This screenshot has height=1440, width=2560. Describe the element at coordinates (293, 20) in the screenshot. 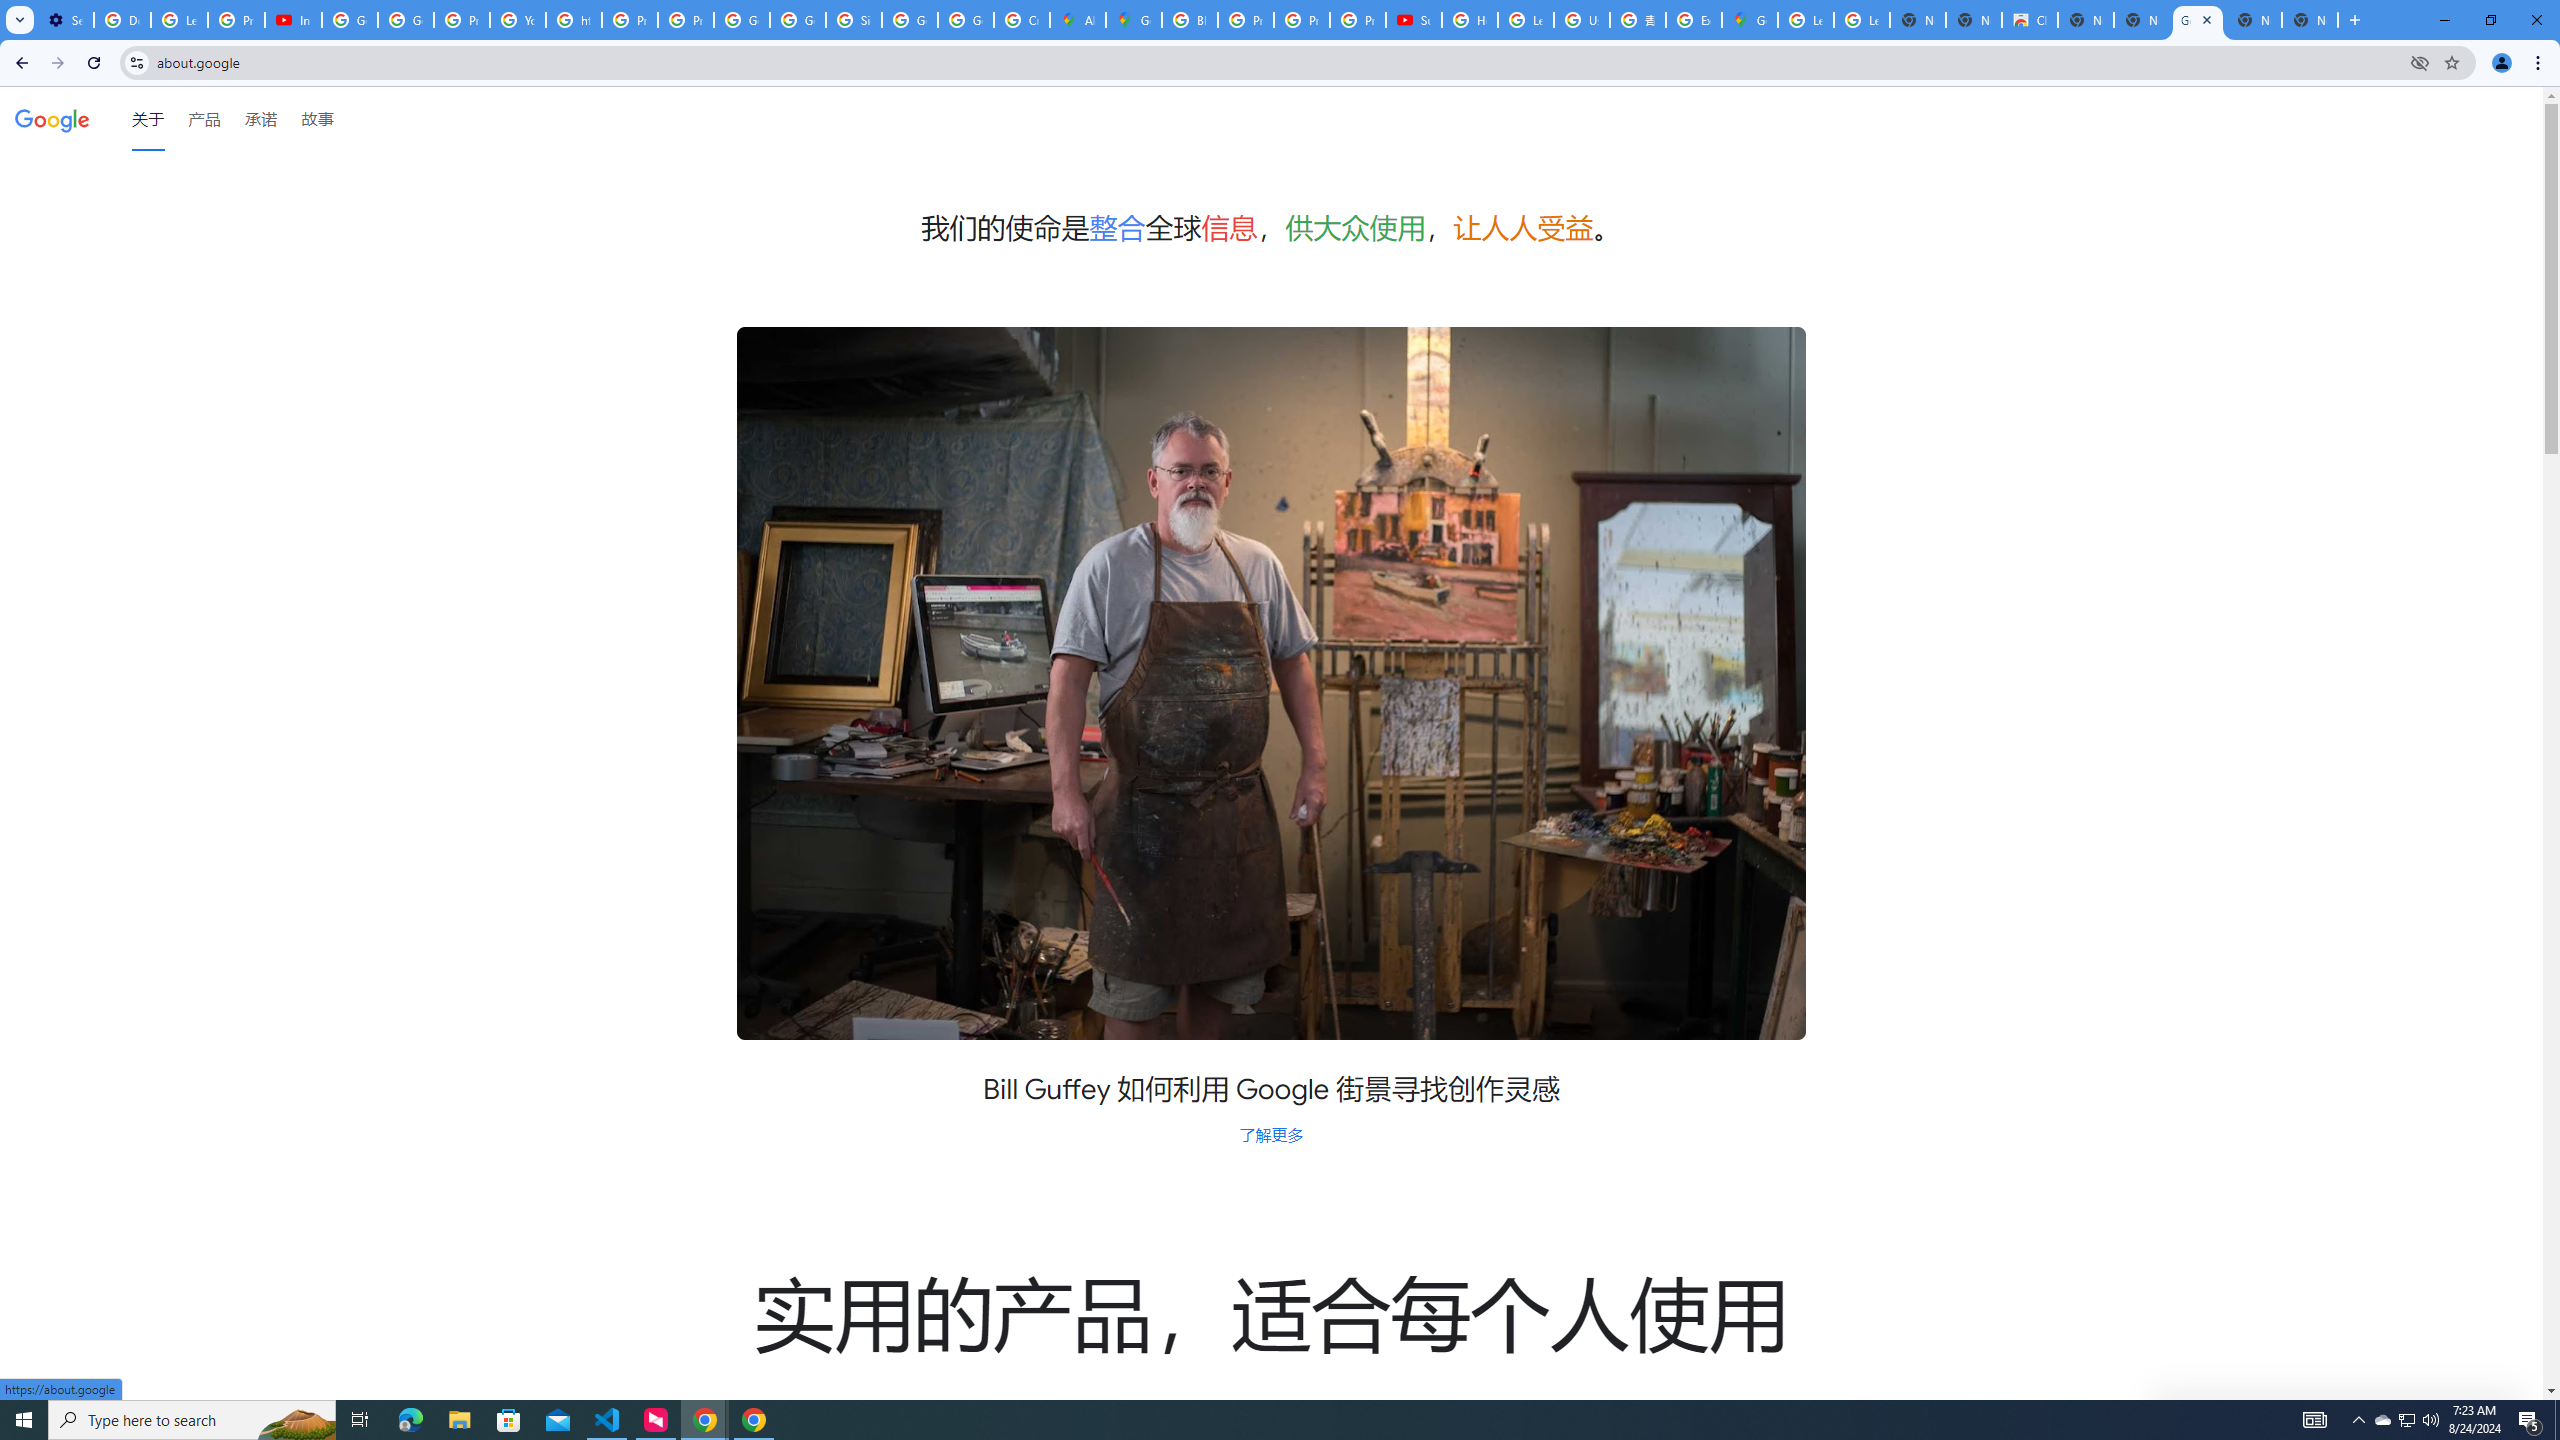

I see `Introduction | Google Privacy Policy - YouTube` at that location.